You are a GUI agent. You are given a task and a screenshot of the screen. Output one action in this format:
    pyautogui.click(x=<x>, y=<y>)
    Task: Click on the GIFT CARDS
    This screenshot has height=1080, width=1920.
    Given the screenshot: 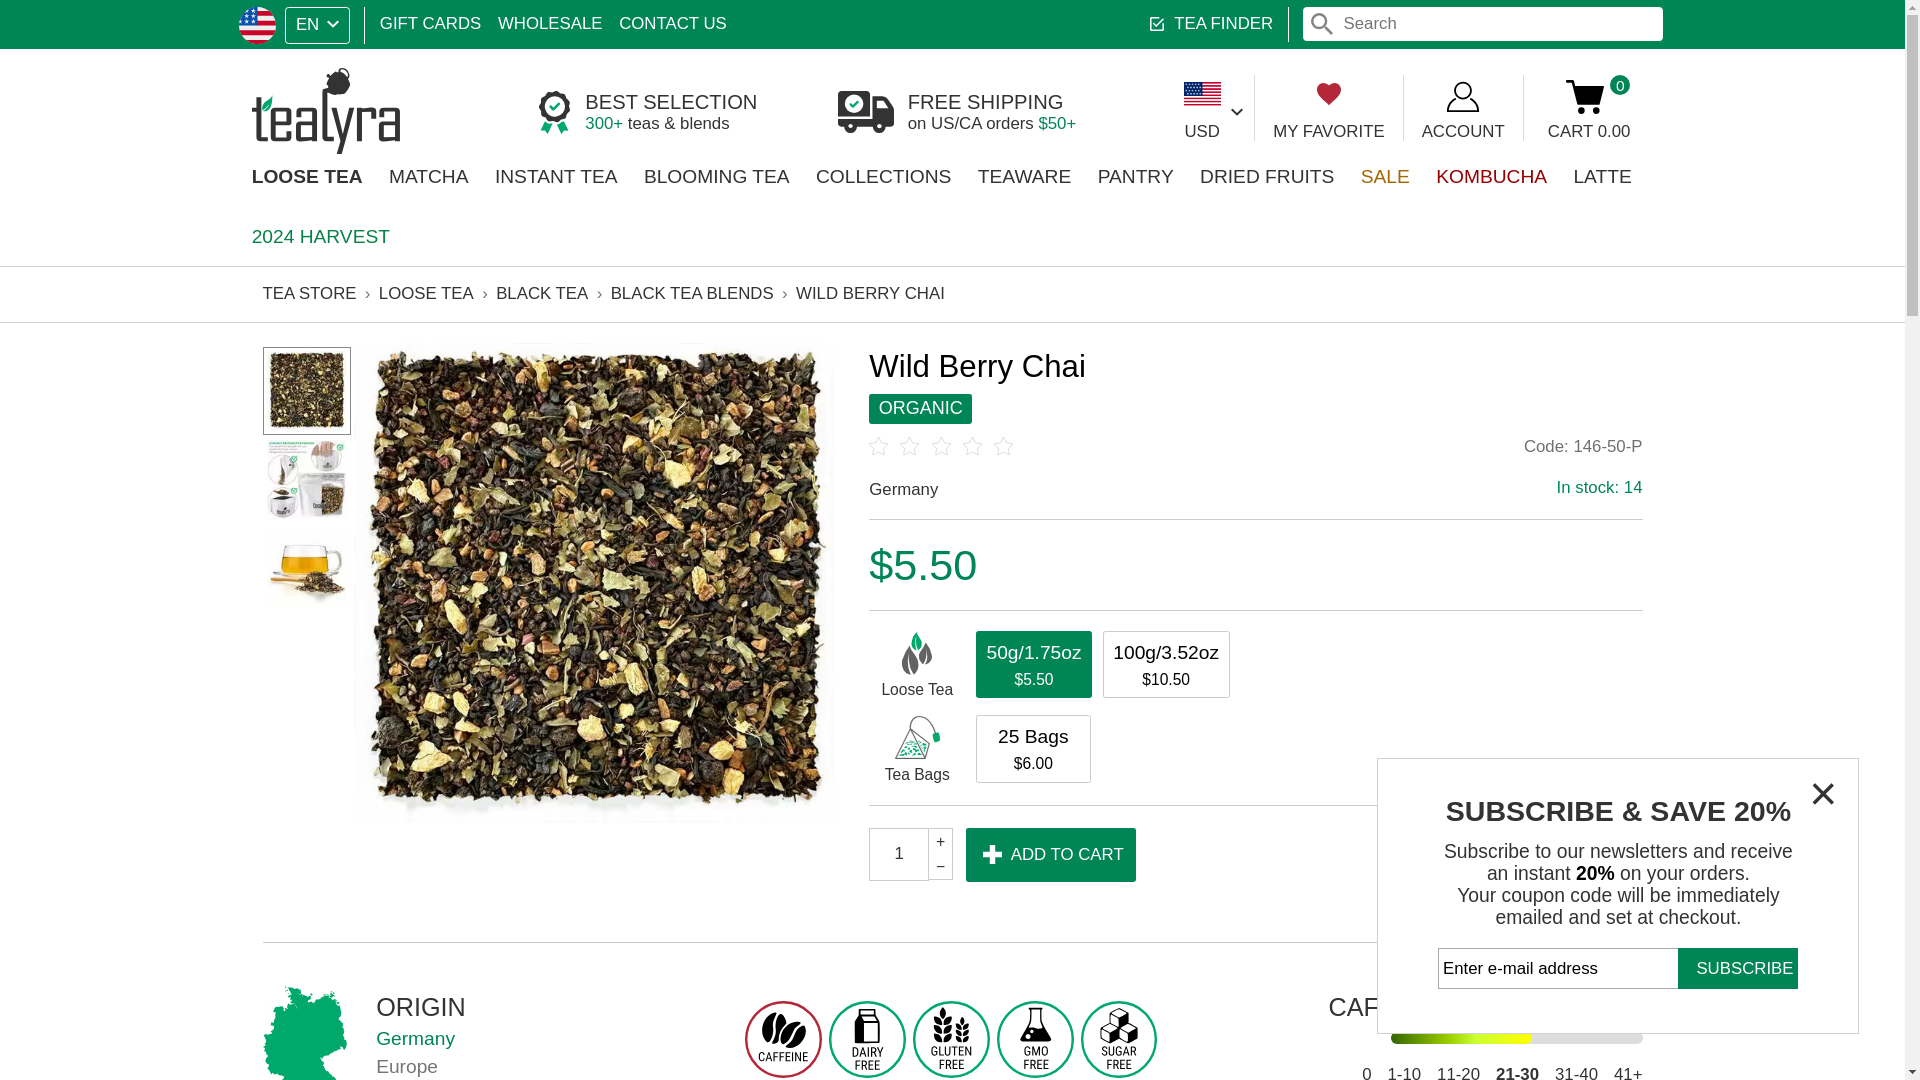 What is the action you would take?
    pyautogui.click(x=358, y=20)
    